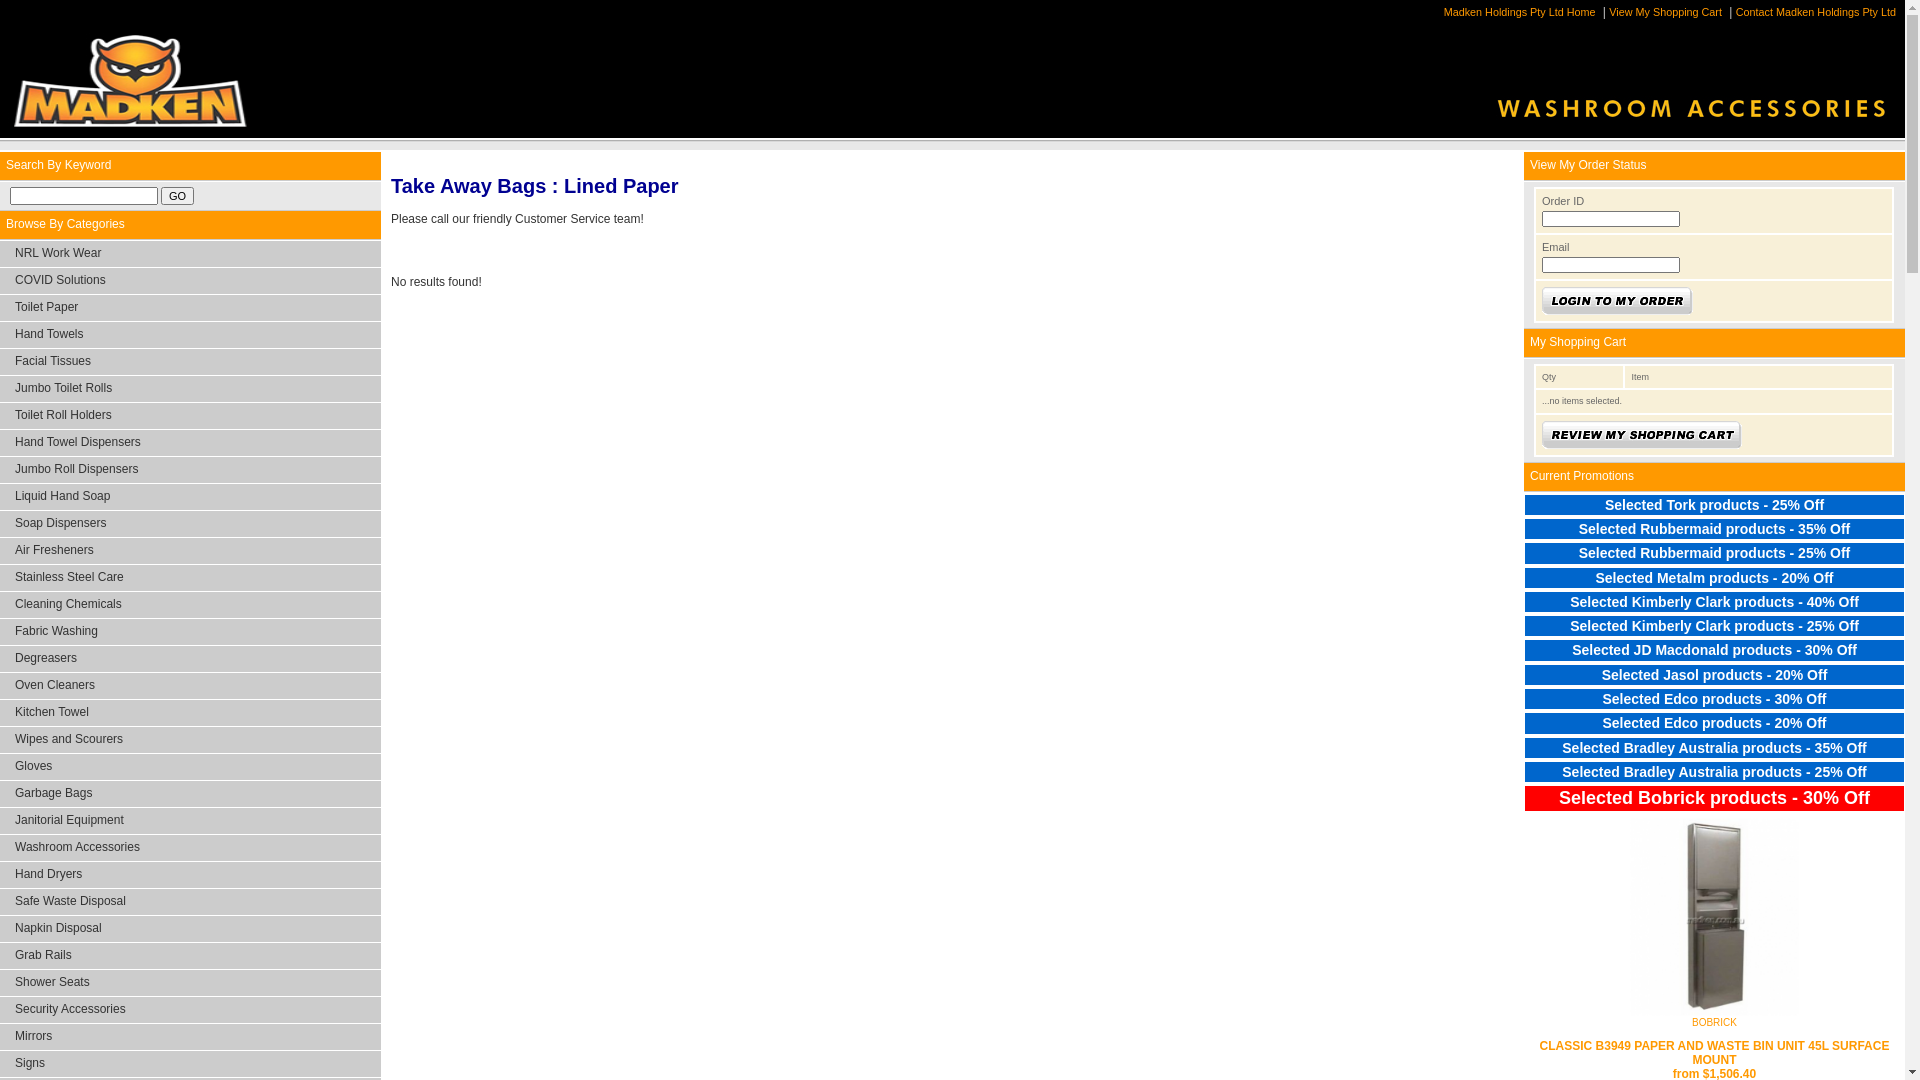  I want to click on Gloves, so click(190, 767).